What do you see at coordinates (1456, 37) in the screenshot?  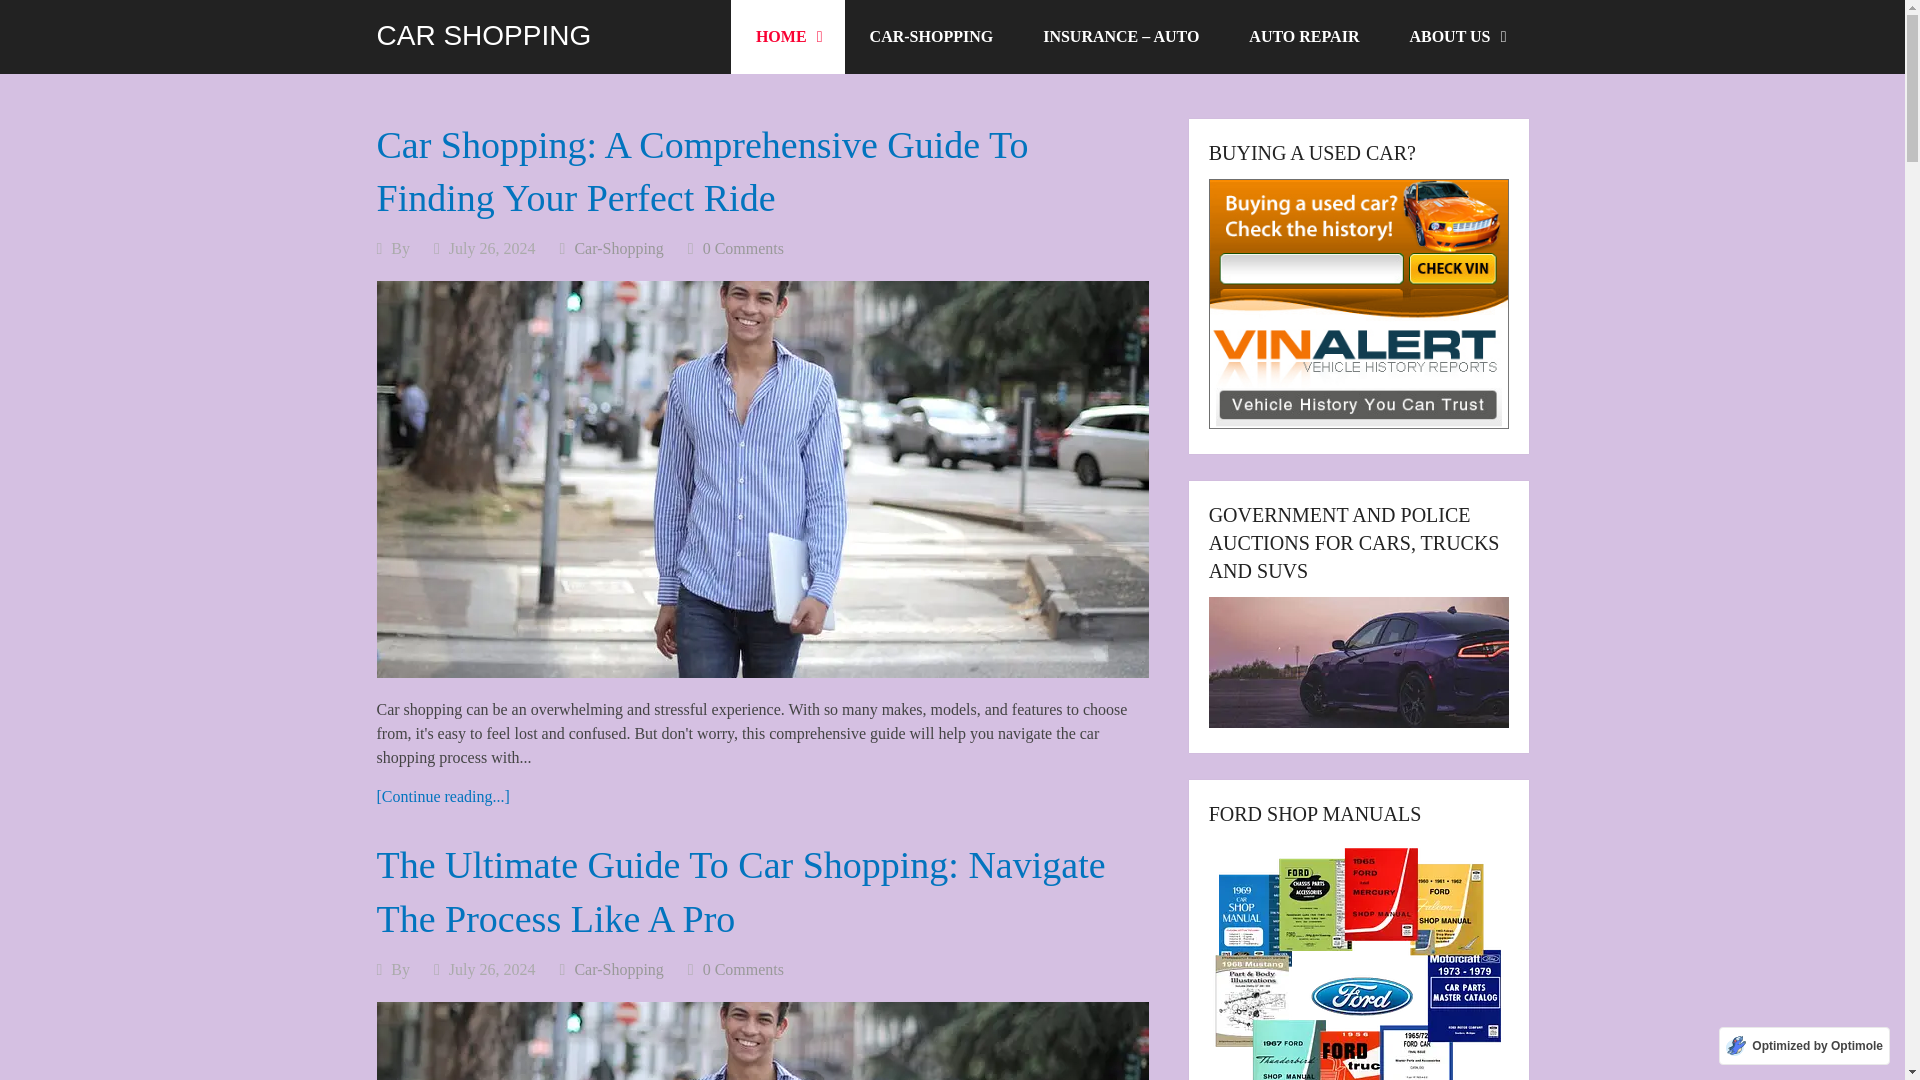 I see `ABOUT US` at bounding box center [1456, 37].